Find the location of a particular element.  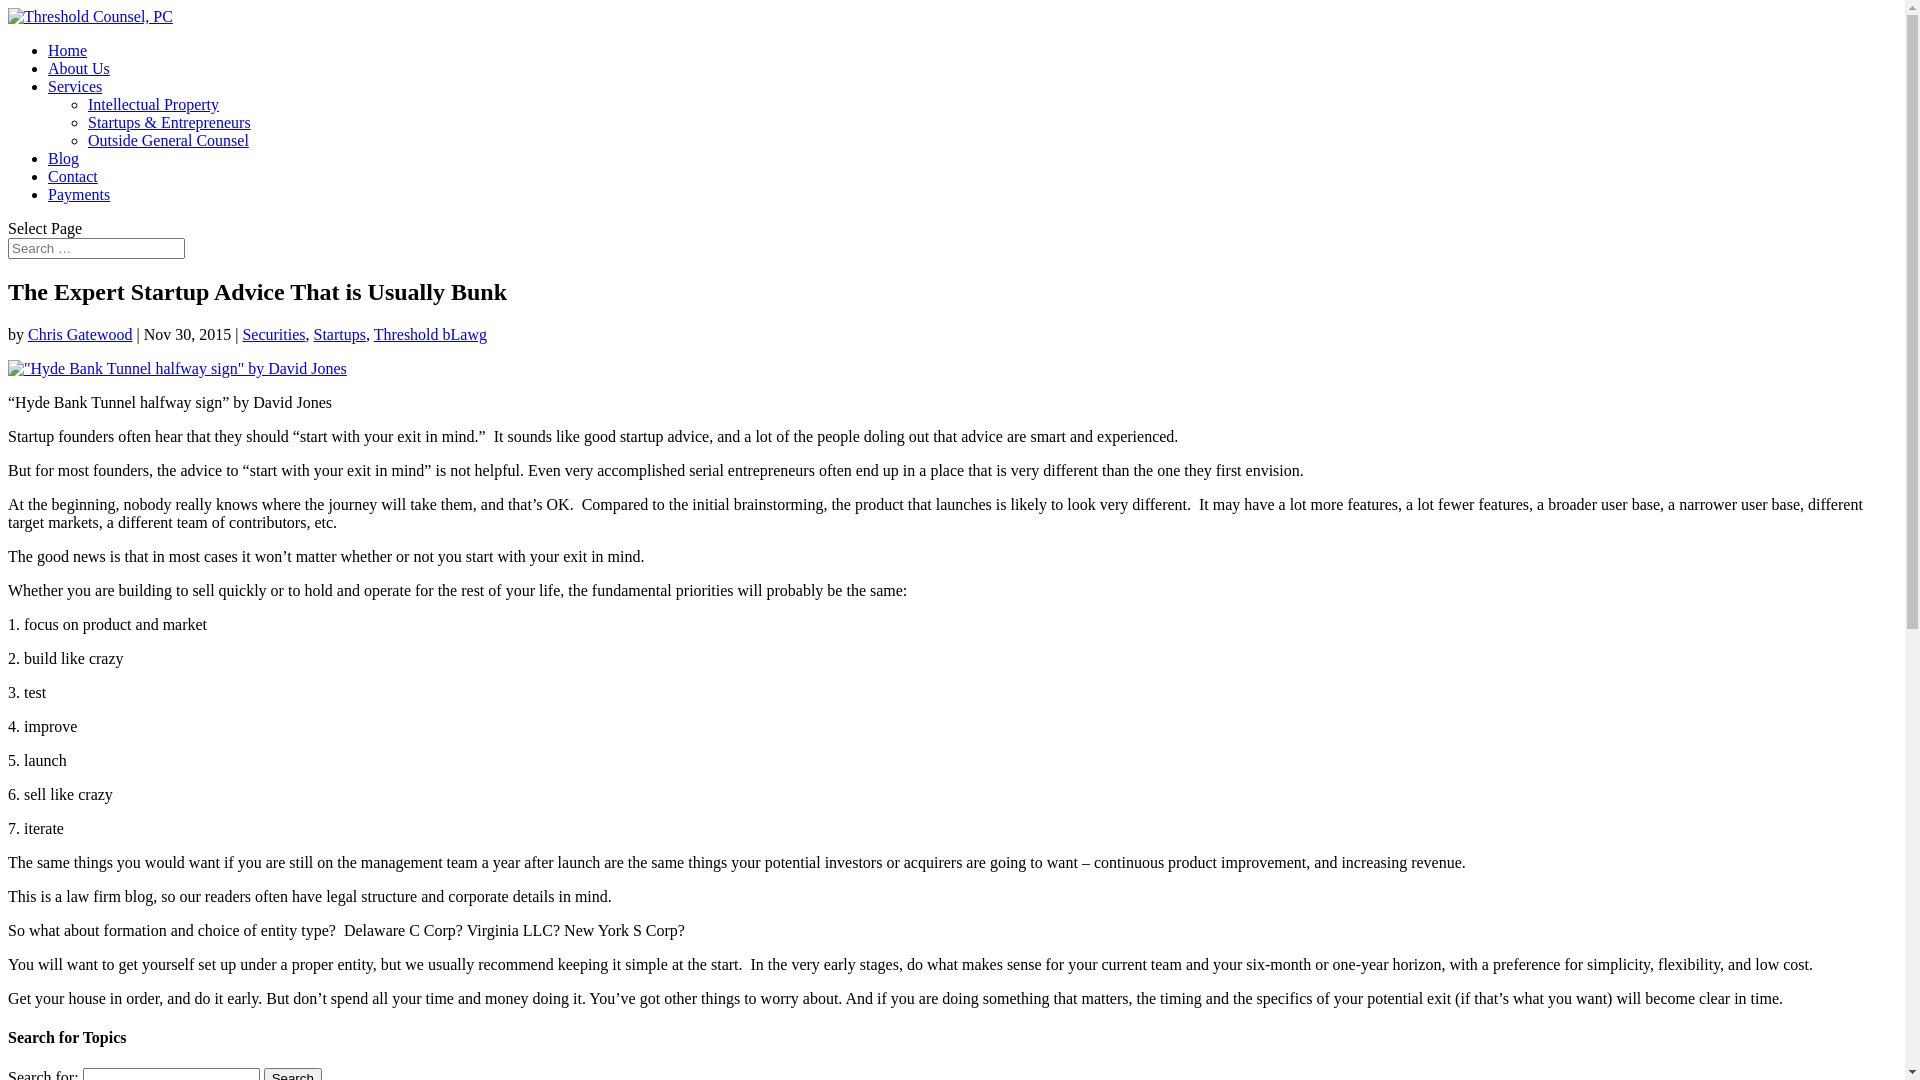

Contact is located at coordinates (73, 176).